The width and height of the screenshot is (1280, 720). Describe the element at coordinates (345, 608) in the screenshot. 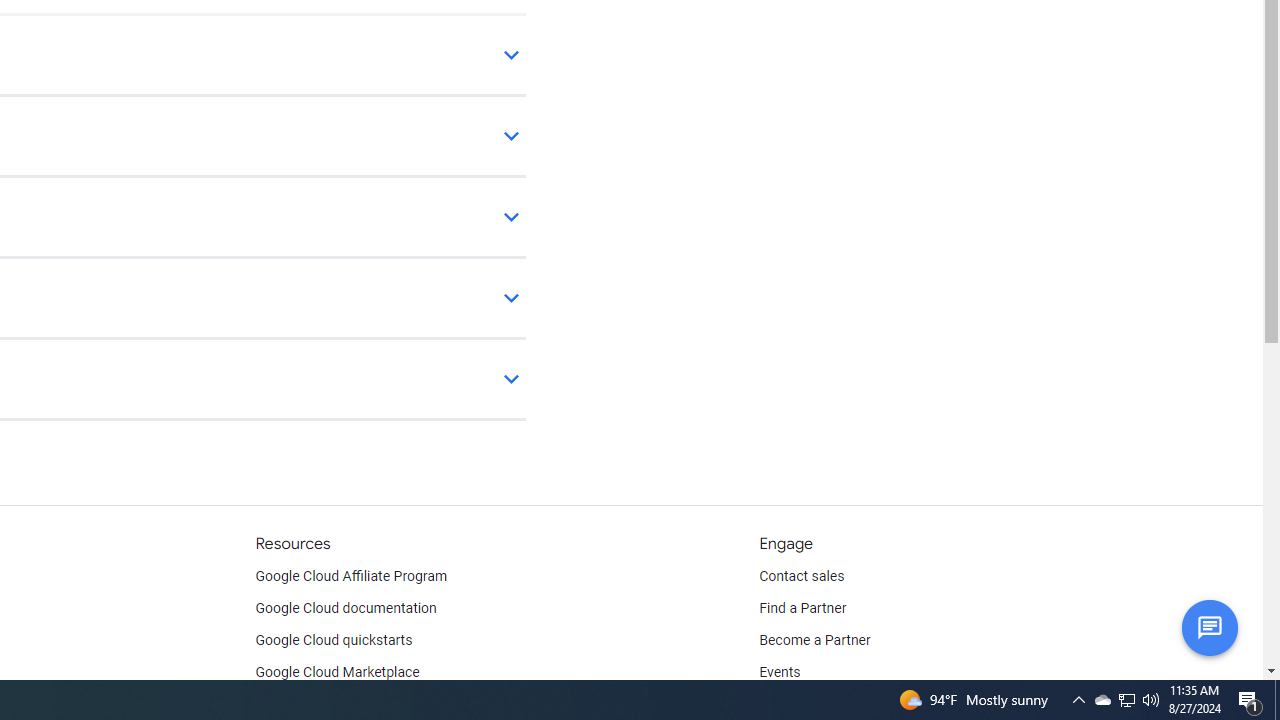

I see `Google Cloud documentation` at that location.